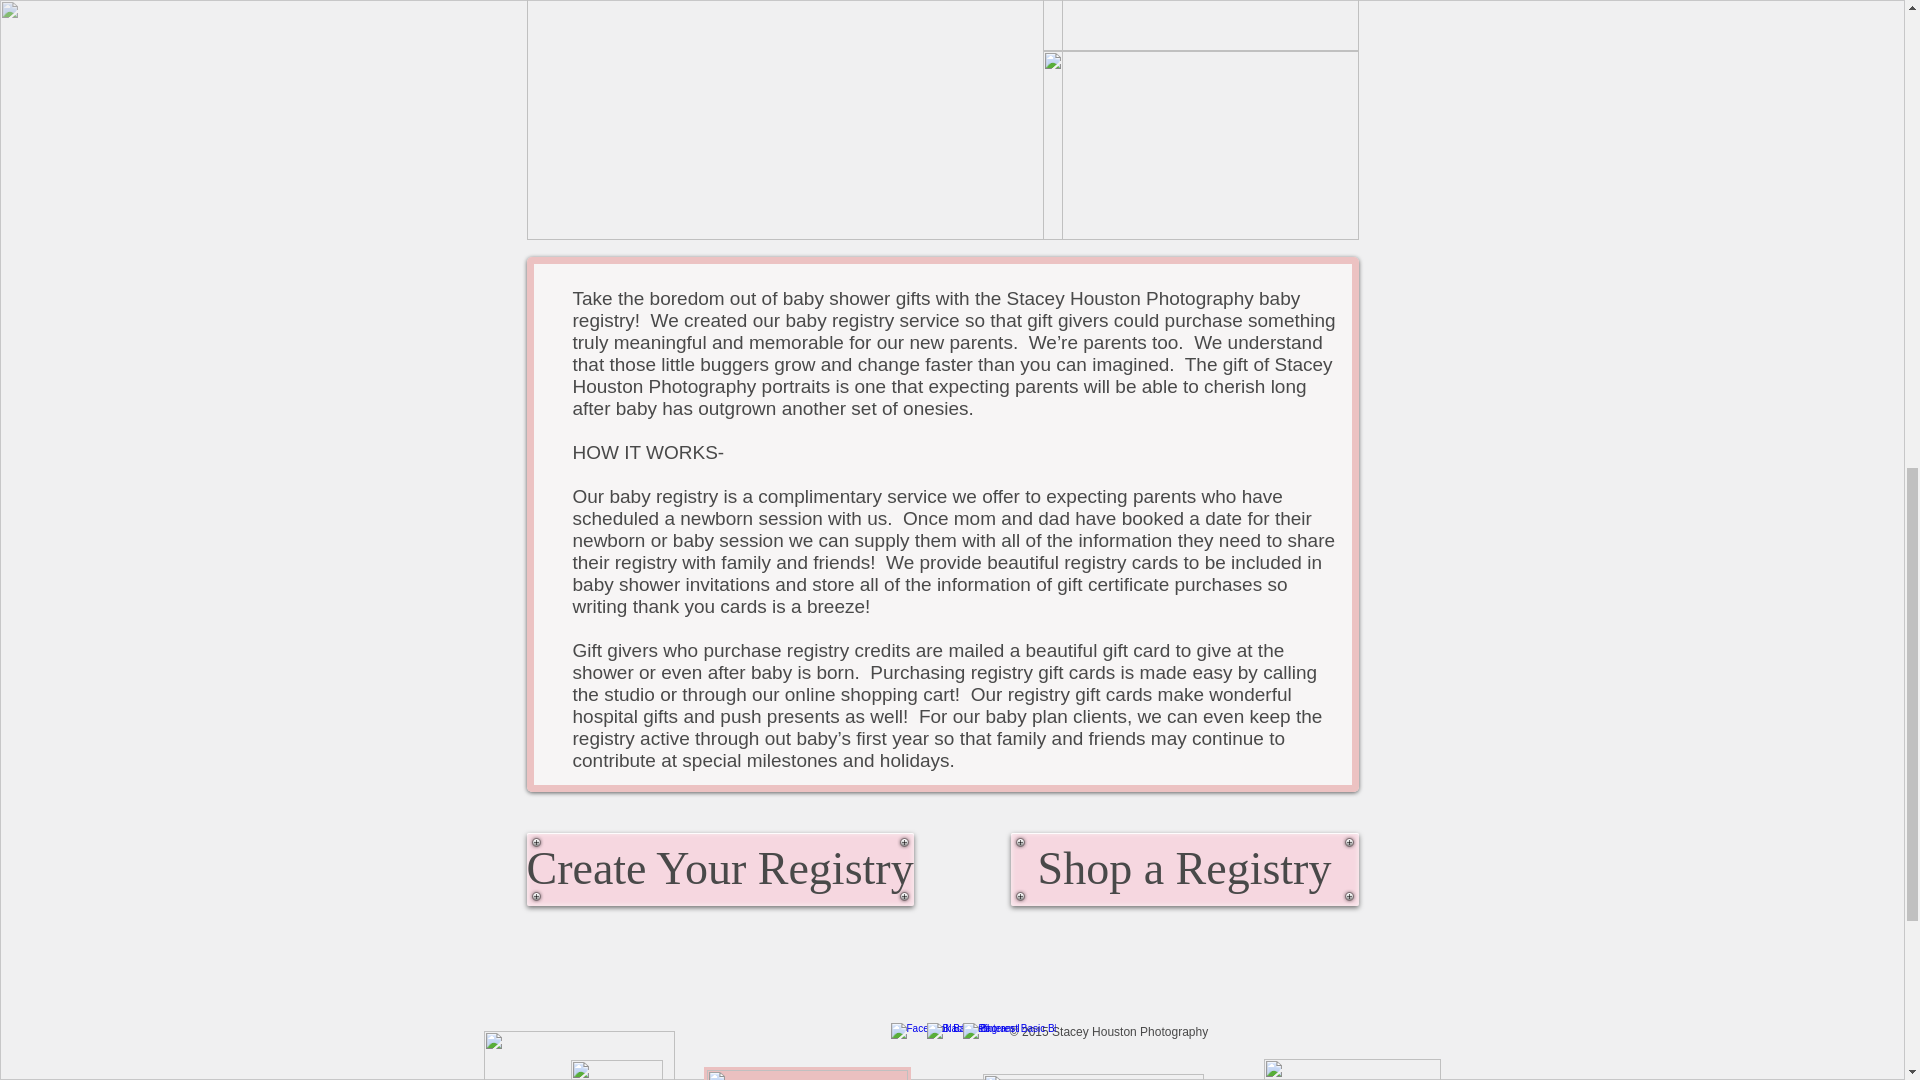 The width and height of the screenshot is (1920, 1080). I want to click on Album.jpg, so click(1200, 144).